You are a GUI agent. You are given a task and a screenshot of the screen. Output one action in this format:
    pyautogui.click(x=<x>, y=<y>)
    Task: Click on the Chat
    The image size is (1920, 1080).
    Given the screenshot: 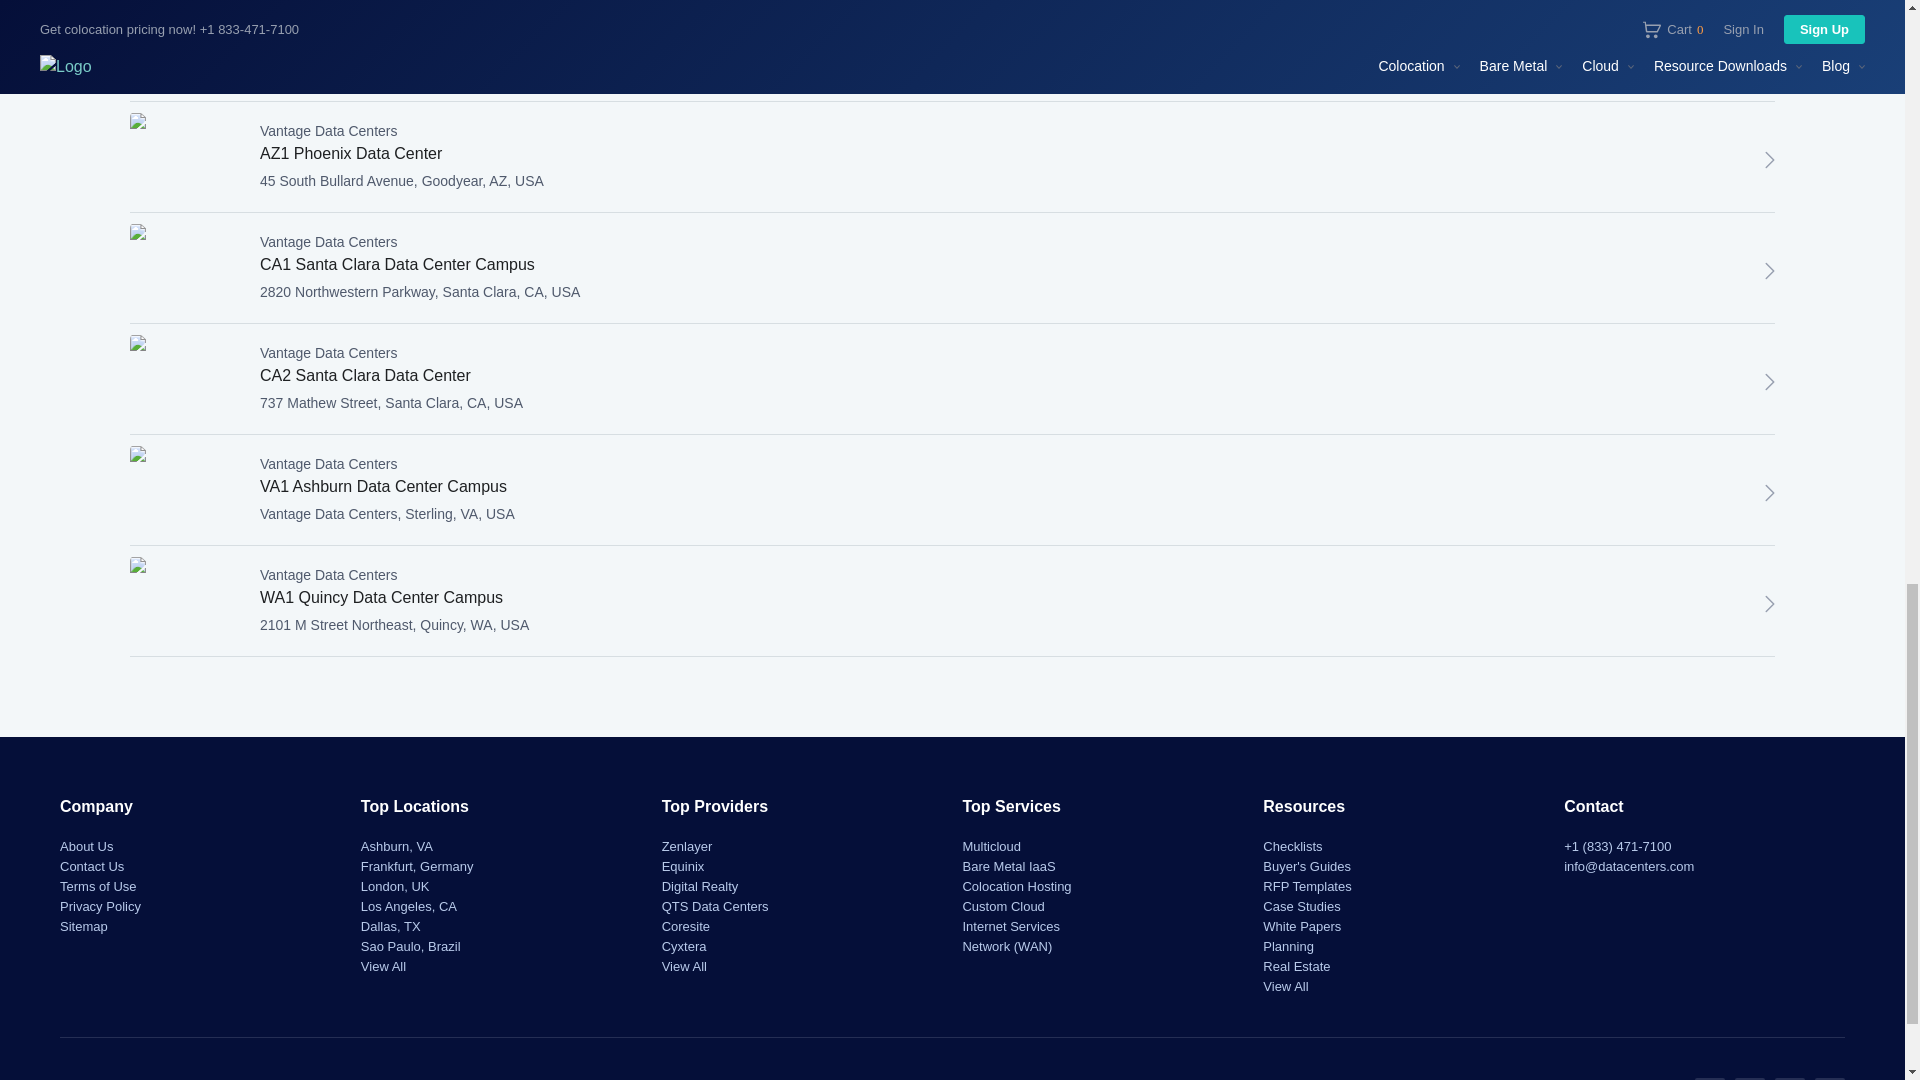 What is the action you would take?
    pyautogui.click(x=1770, y=159)
    